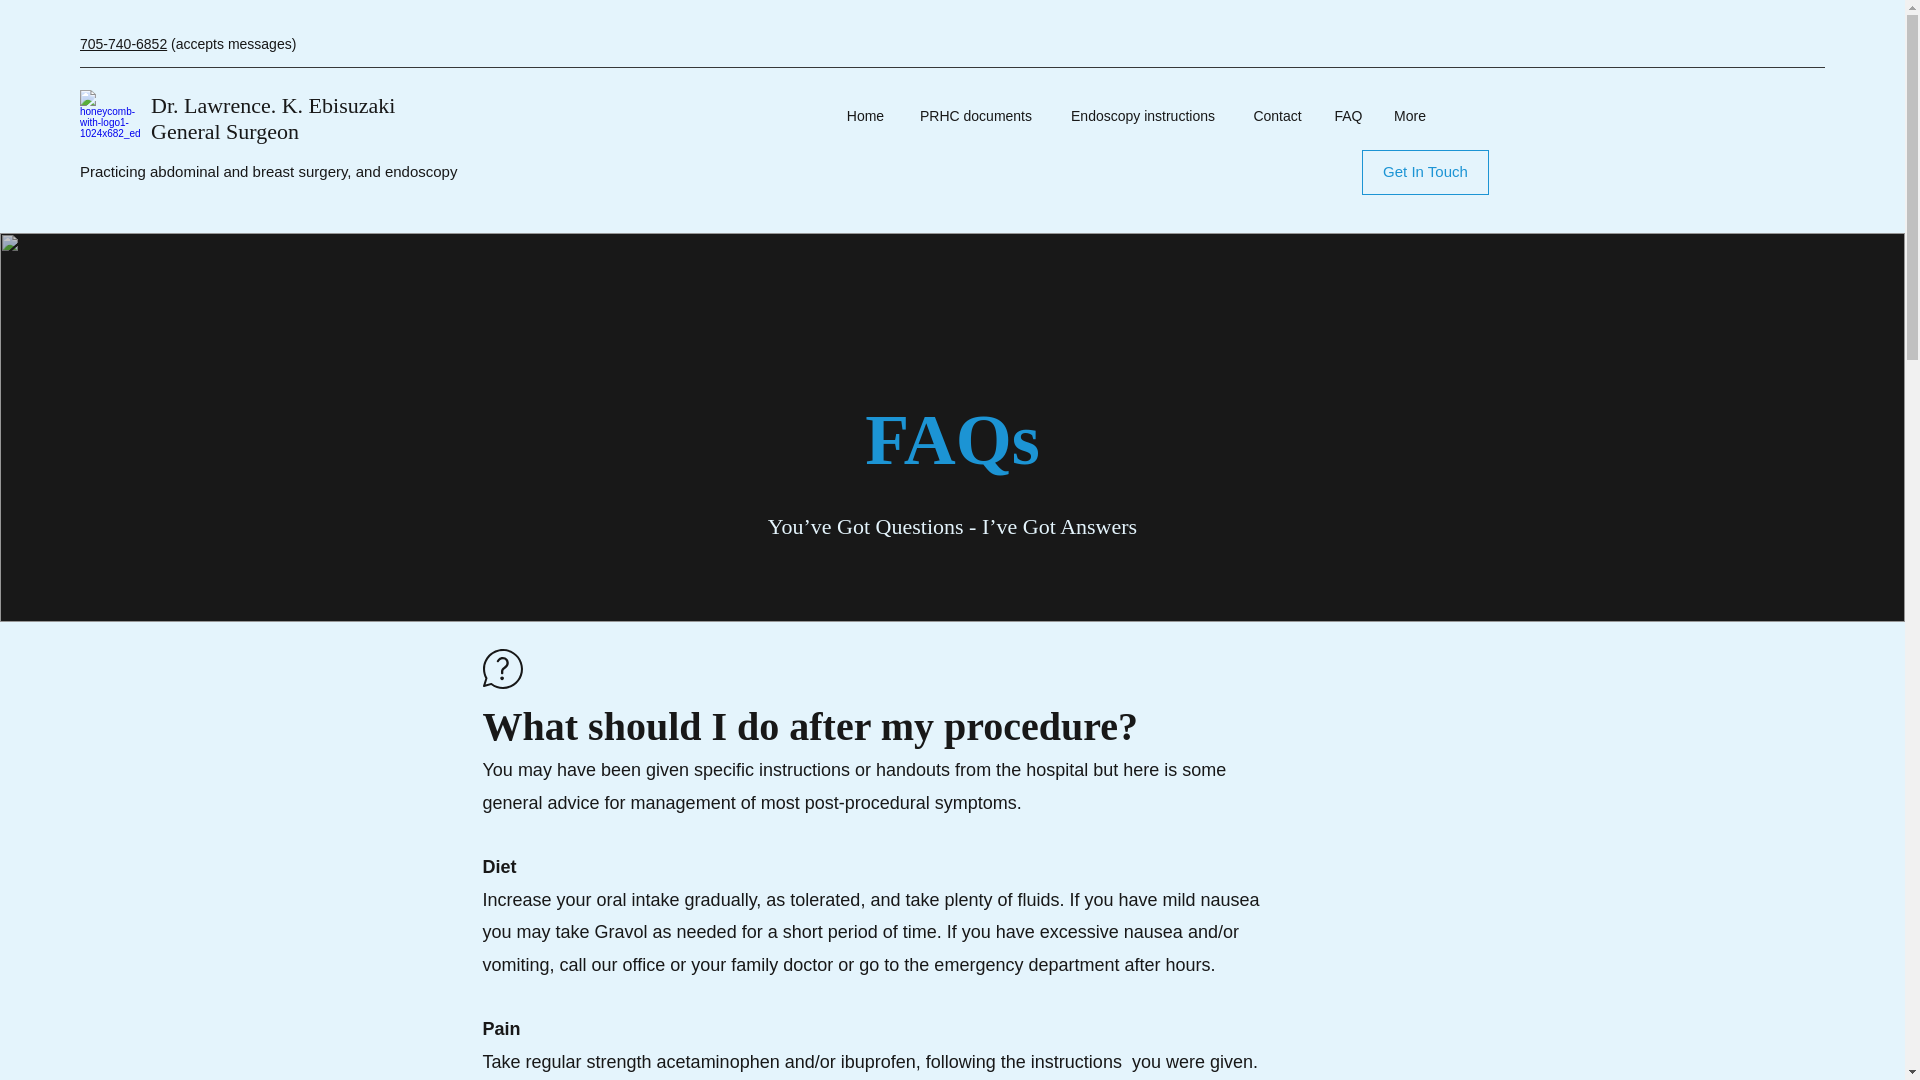  I want to click on General Surgeon, so click(225, 130).